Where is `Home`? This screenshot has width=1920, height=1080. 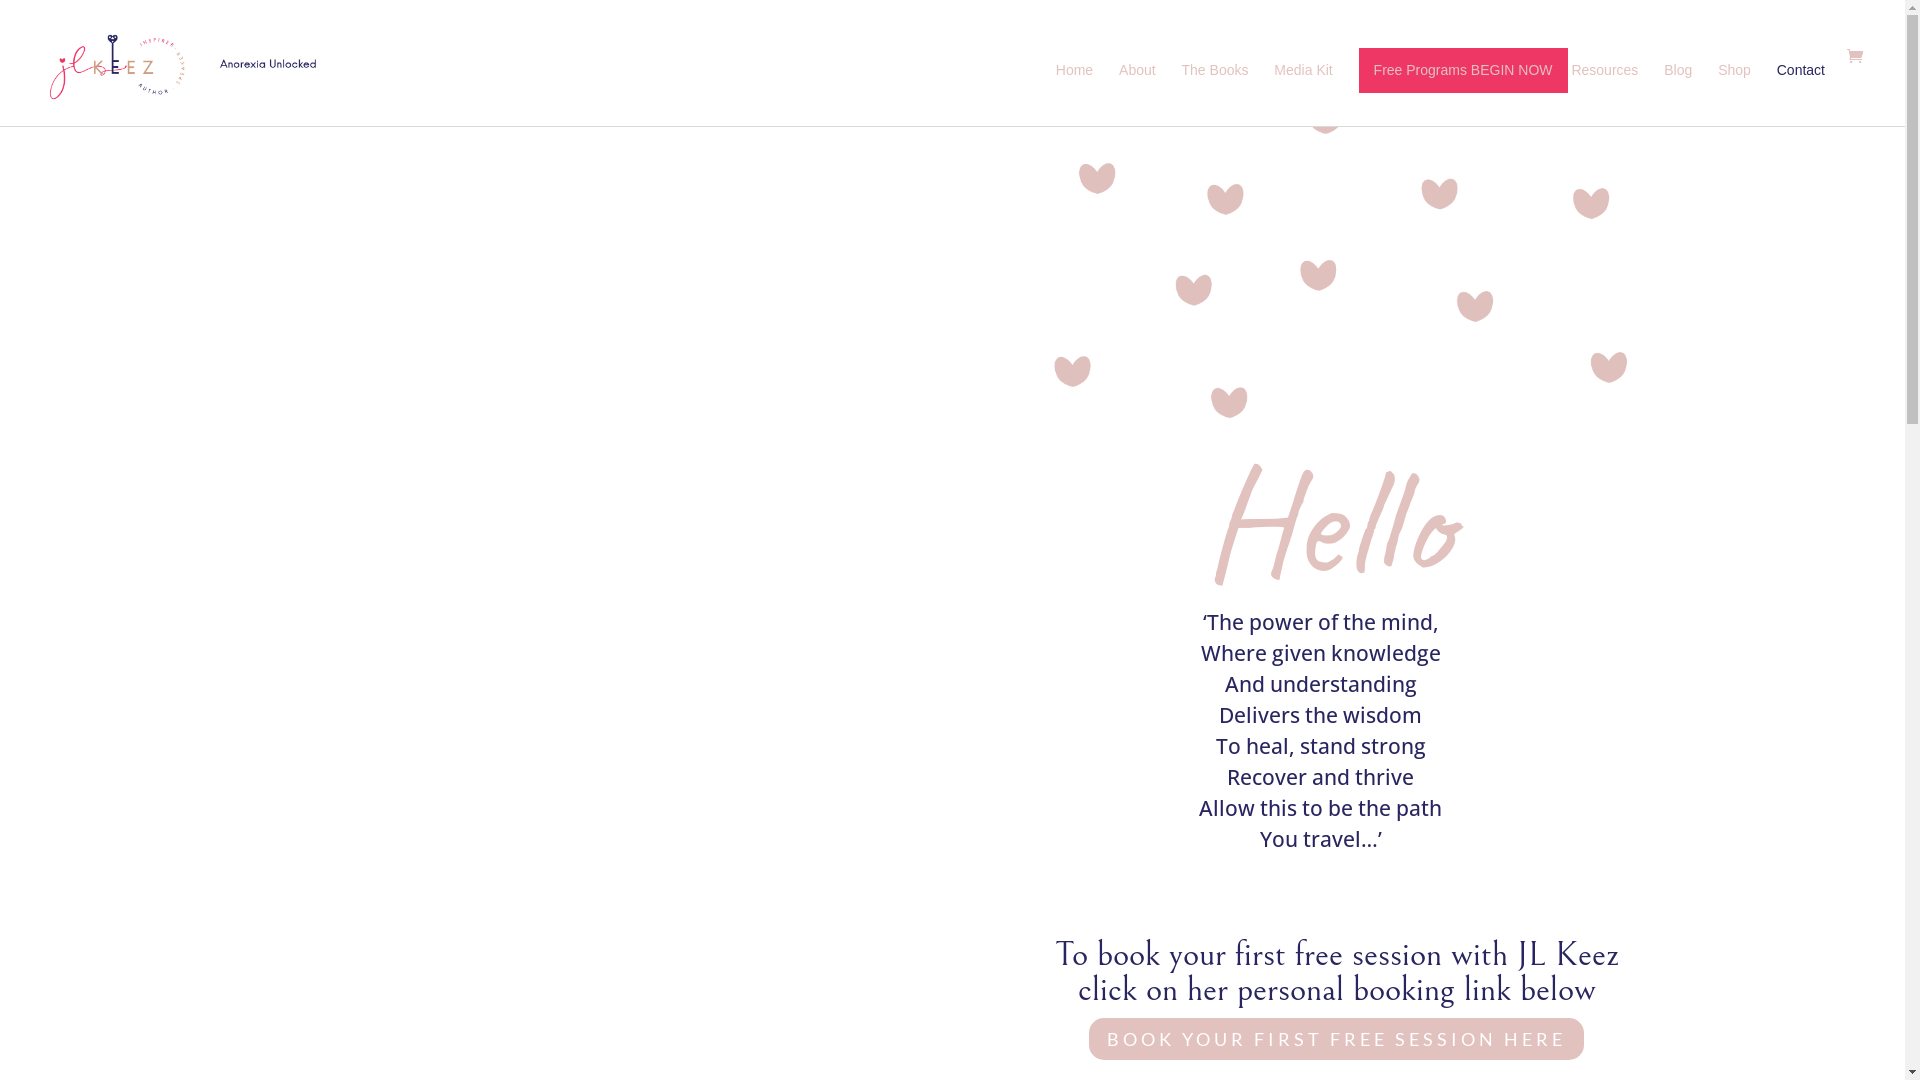
Home is located at coordinates (1074, 94).